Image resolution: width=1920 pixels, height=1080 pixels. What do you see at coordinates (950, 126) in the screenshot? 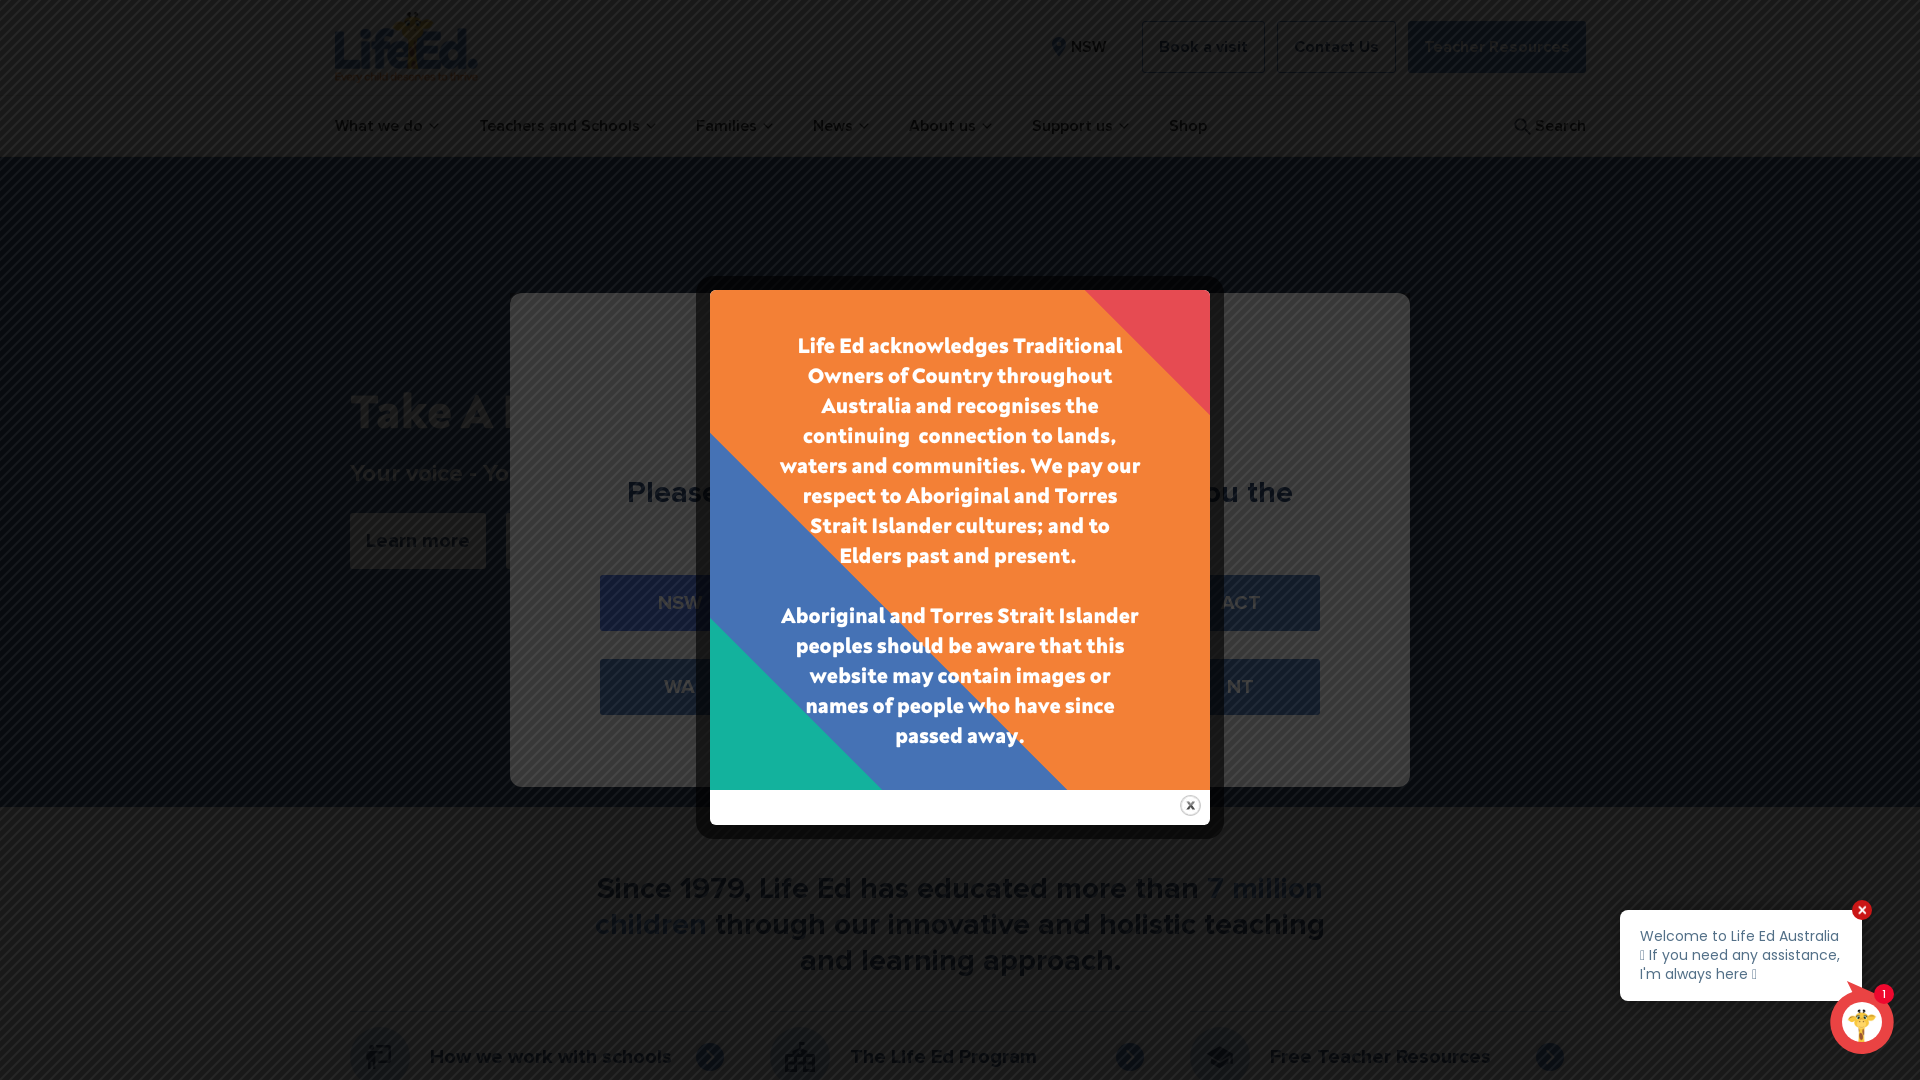
I see `About us` at bounding box center [950, 126].